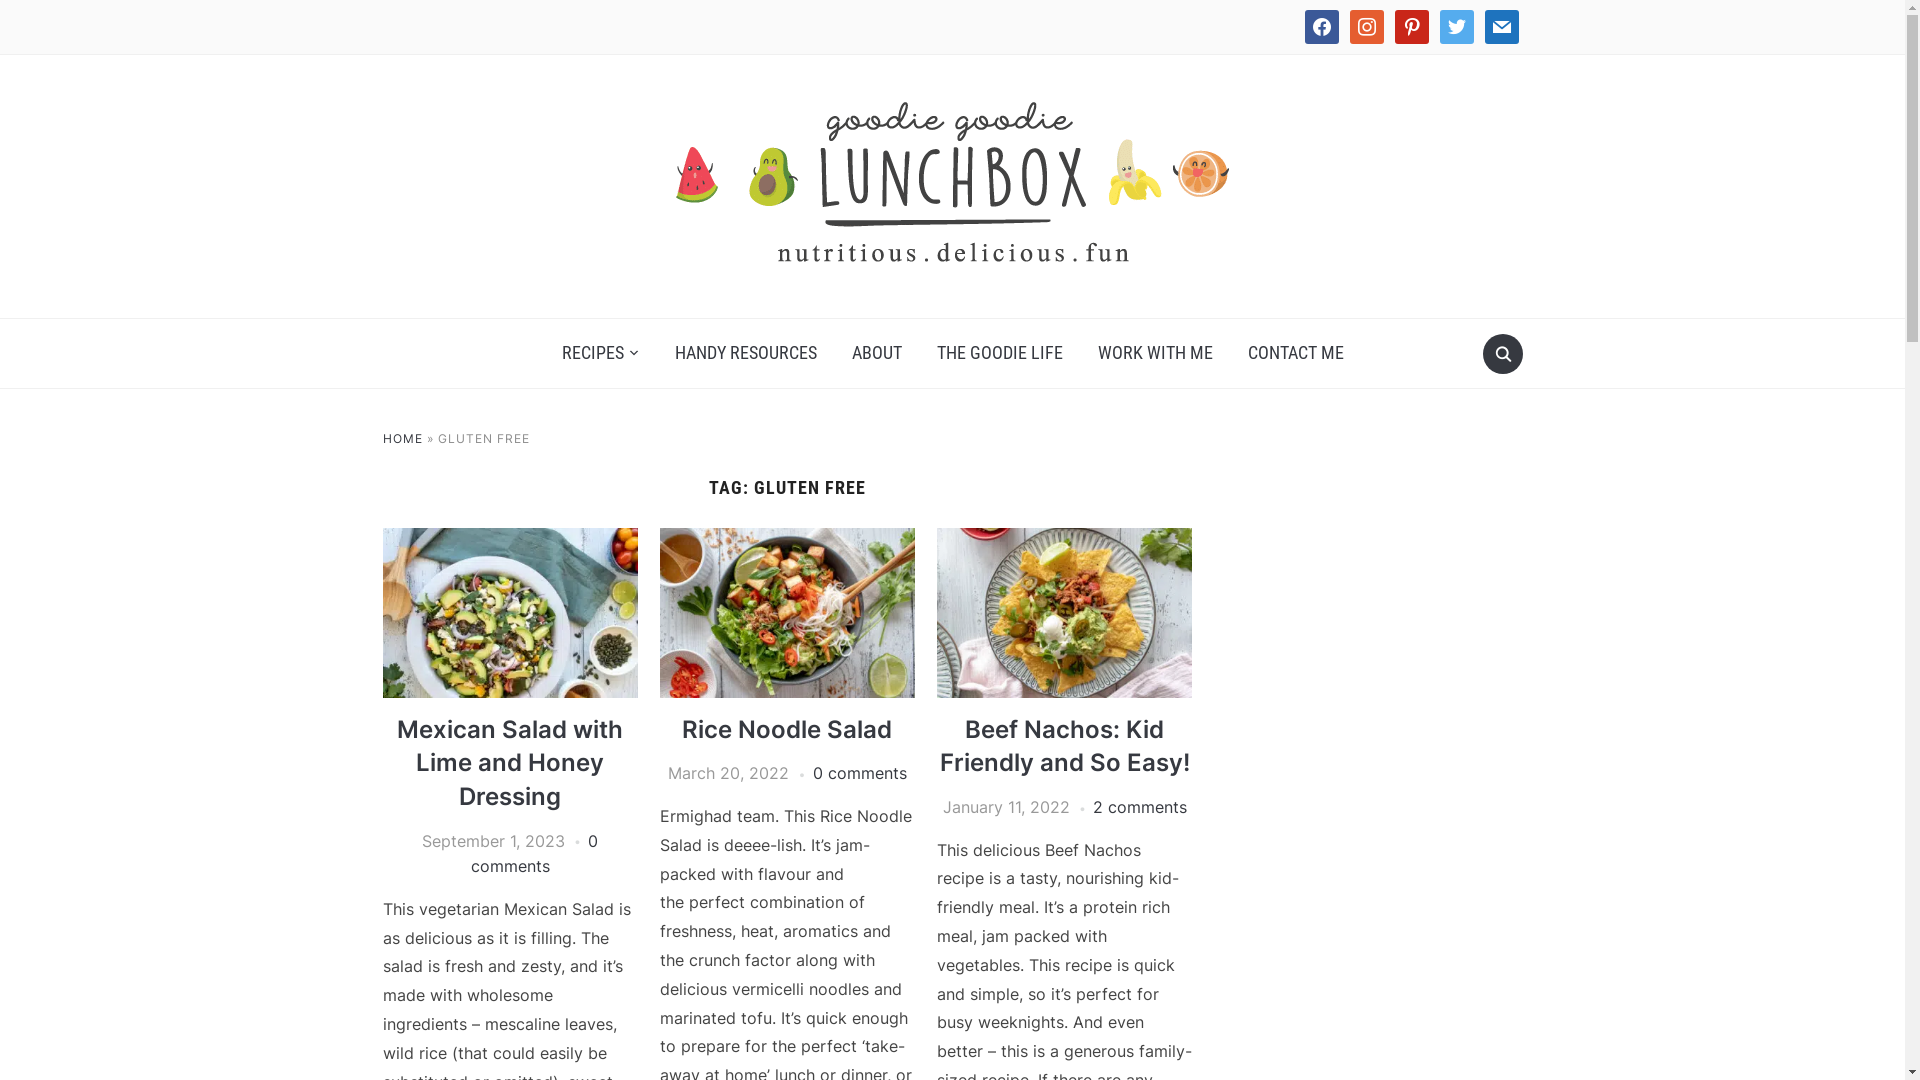  I want to click on mail, so click(1501, 26).